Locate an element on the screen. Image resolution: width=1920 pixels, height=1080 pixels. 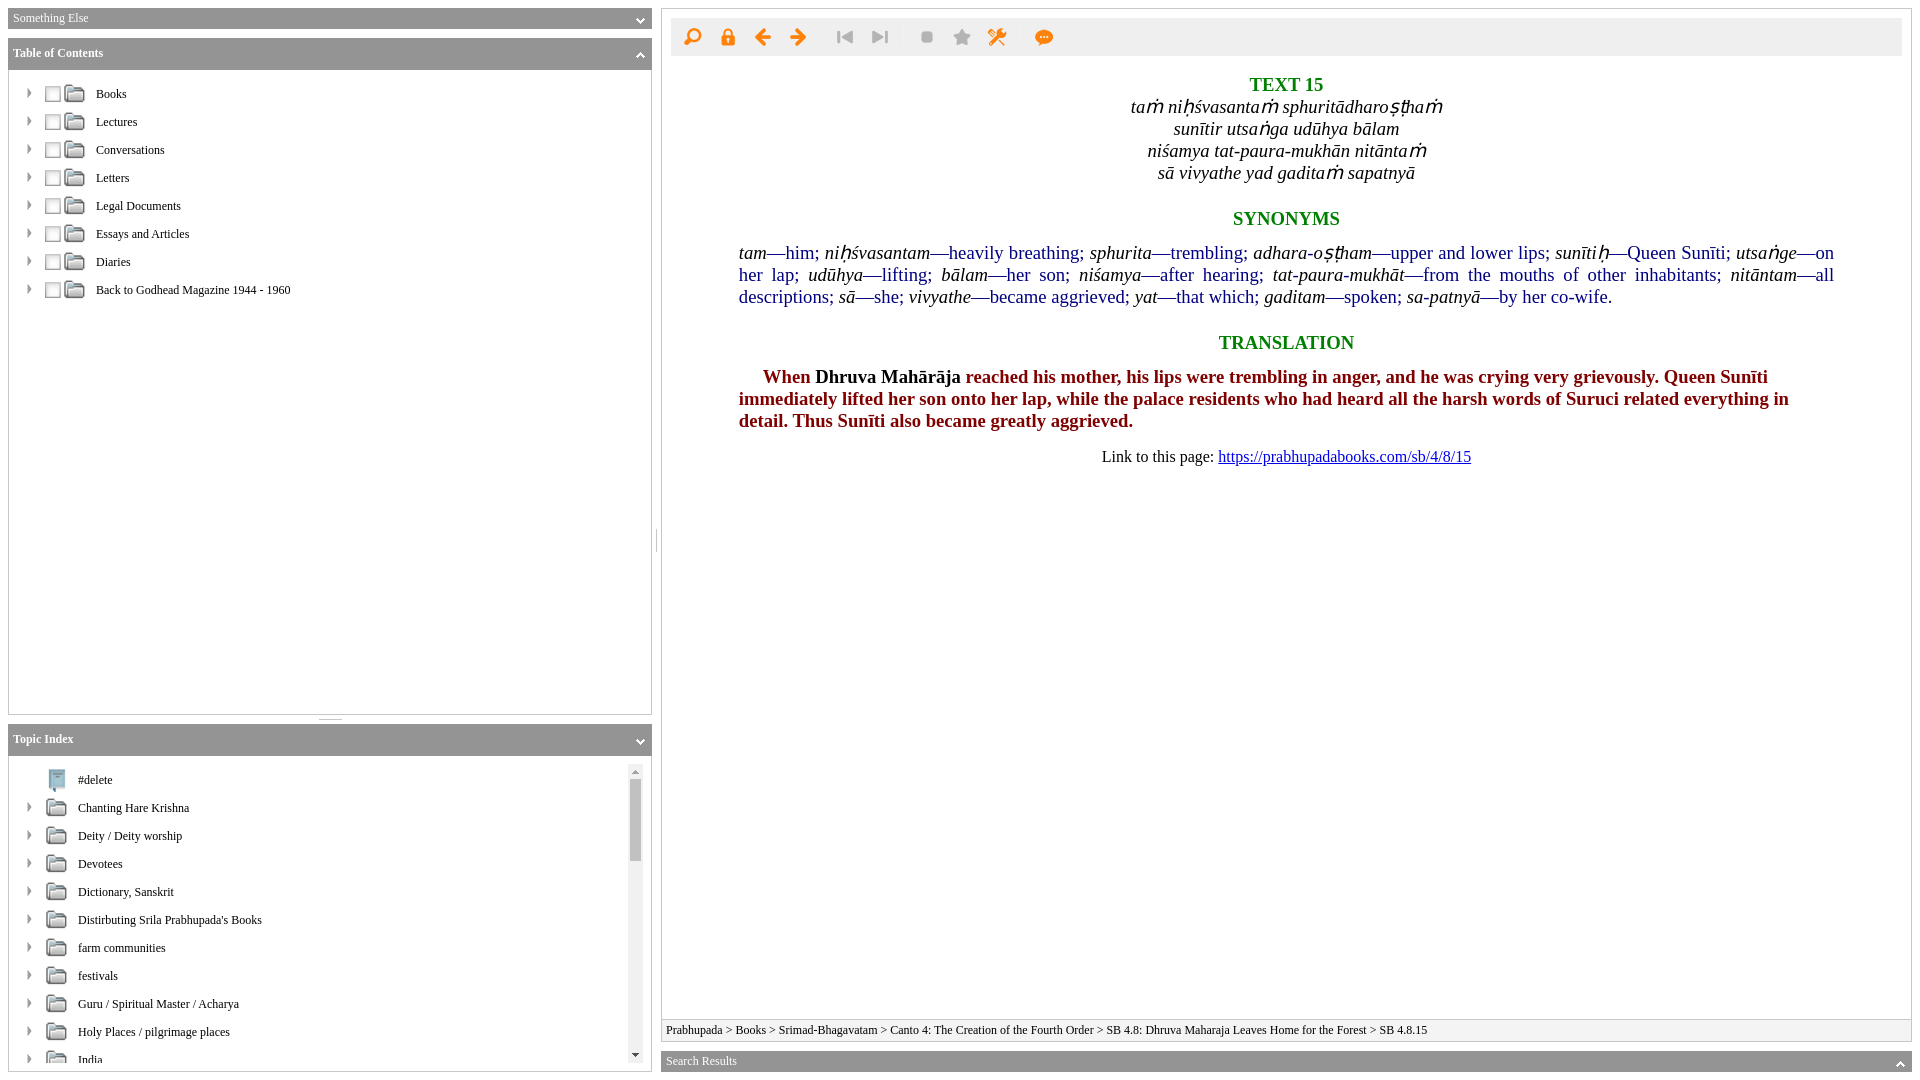
Previous Search Hit is located at coordinates (844, 36).